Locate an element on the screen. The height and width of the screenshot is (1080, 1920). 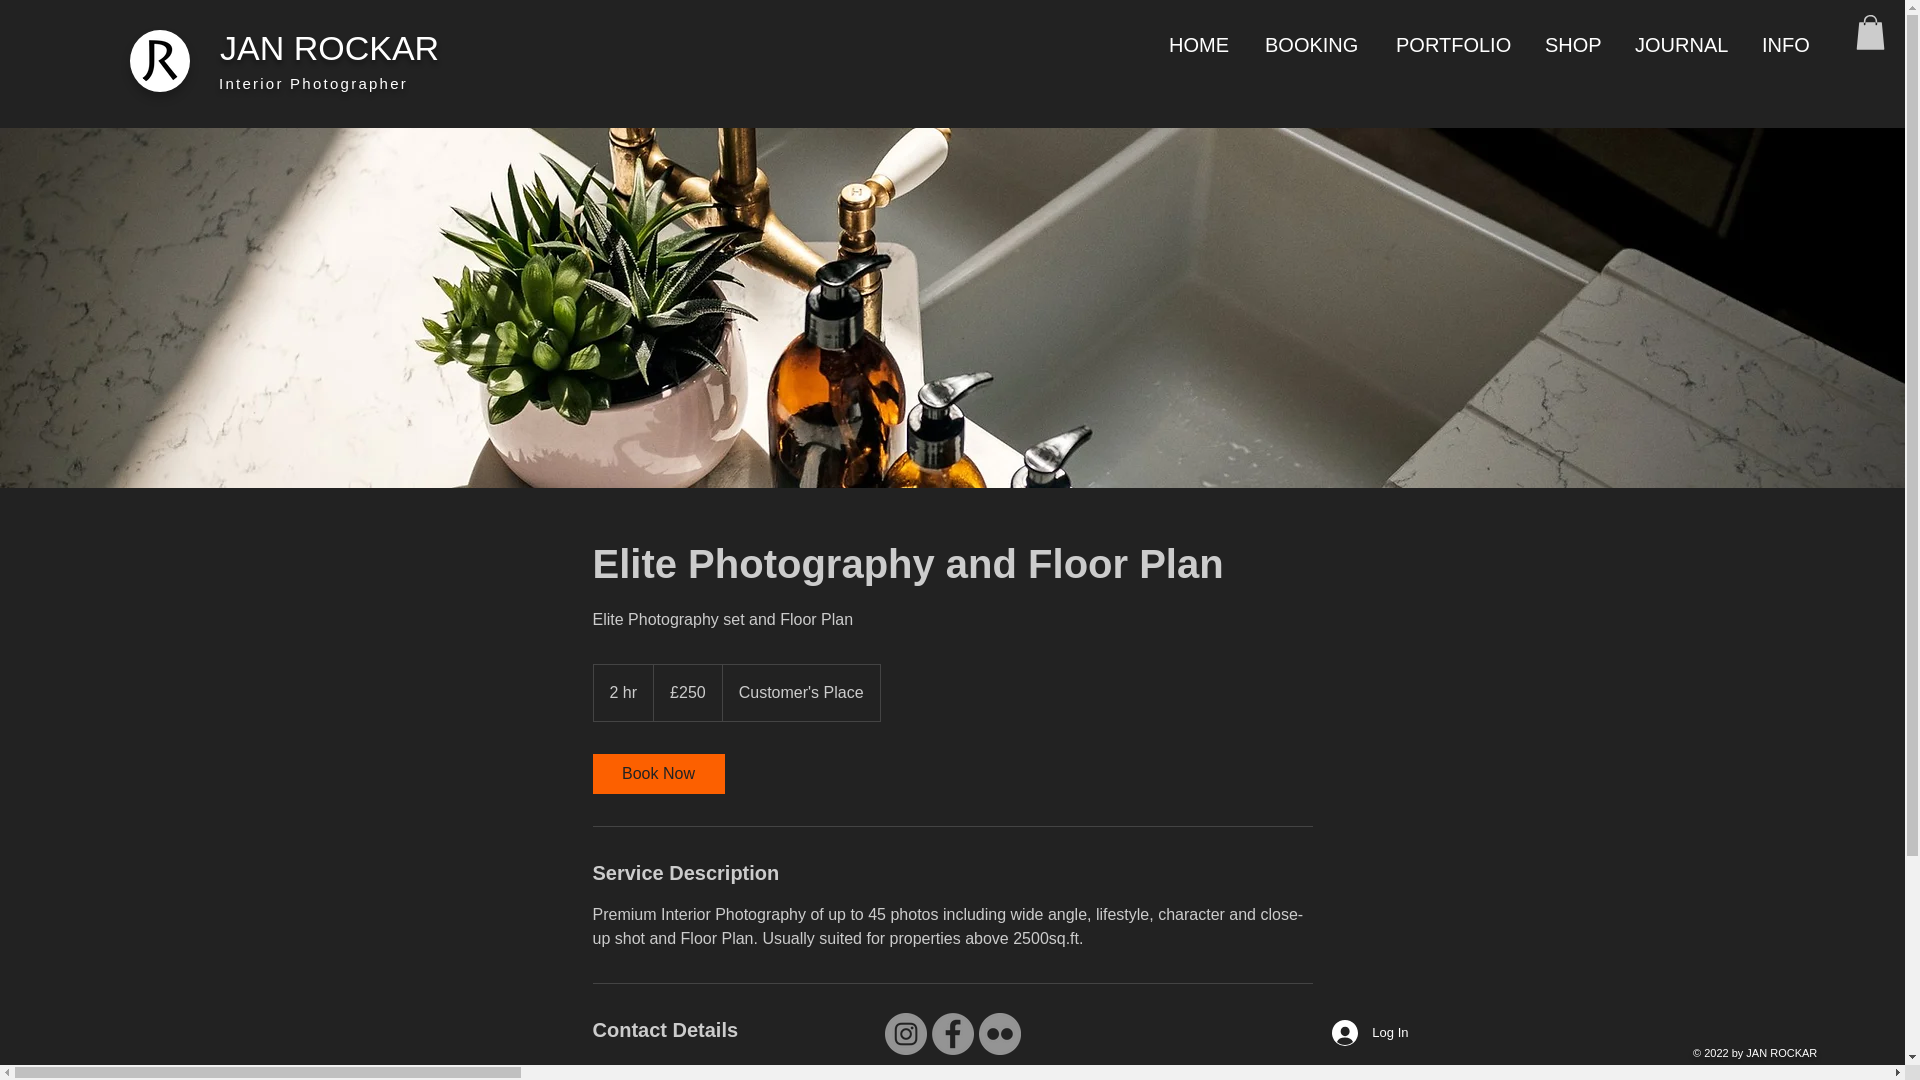
PORTFOLIO is located at coordinates (1455, 45).